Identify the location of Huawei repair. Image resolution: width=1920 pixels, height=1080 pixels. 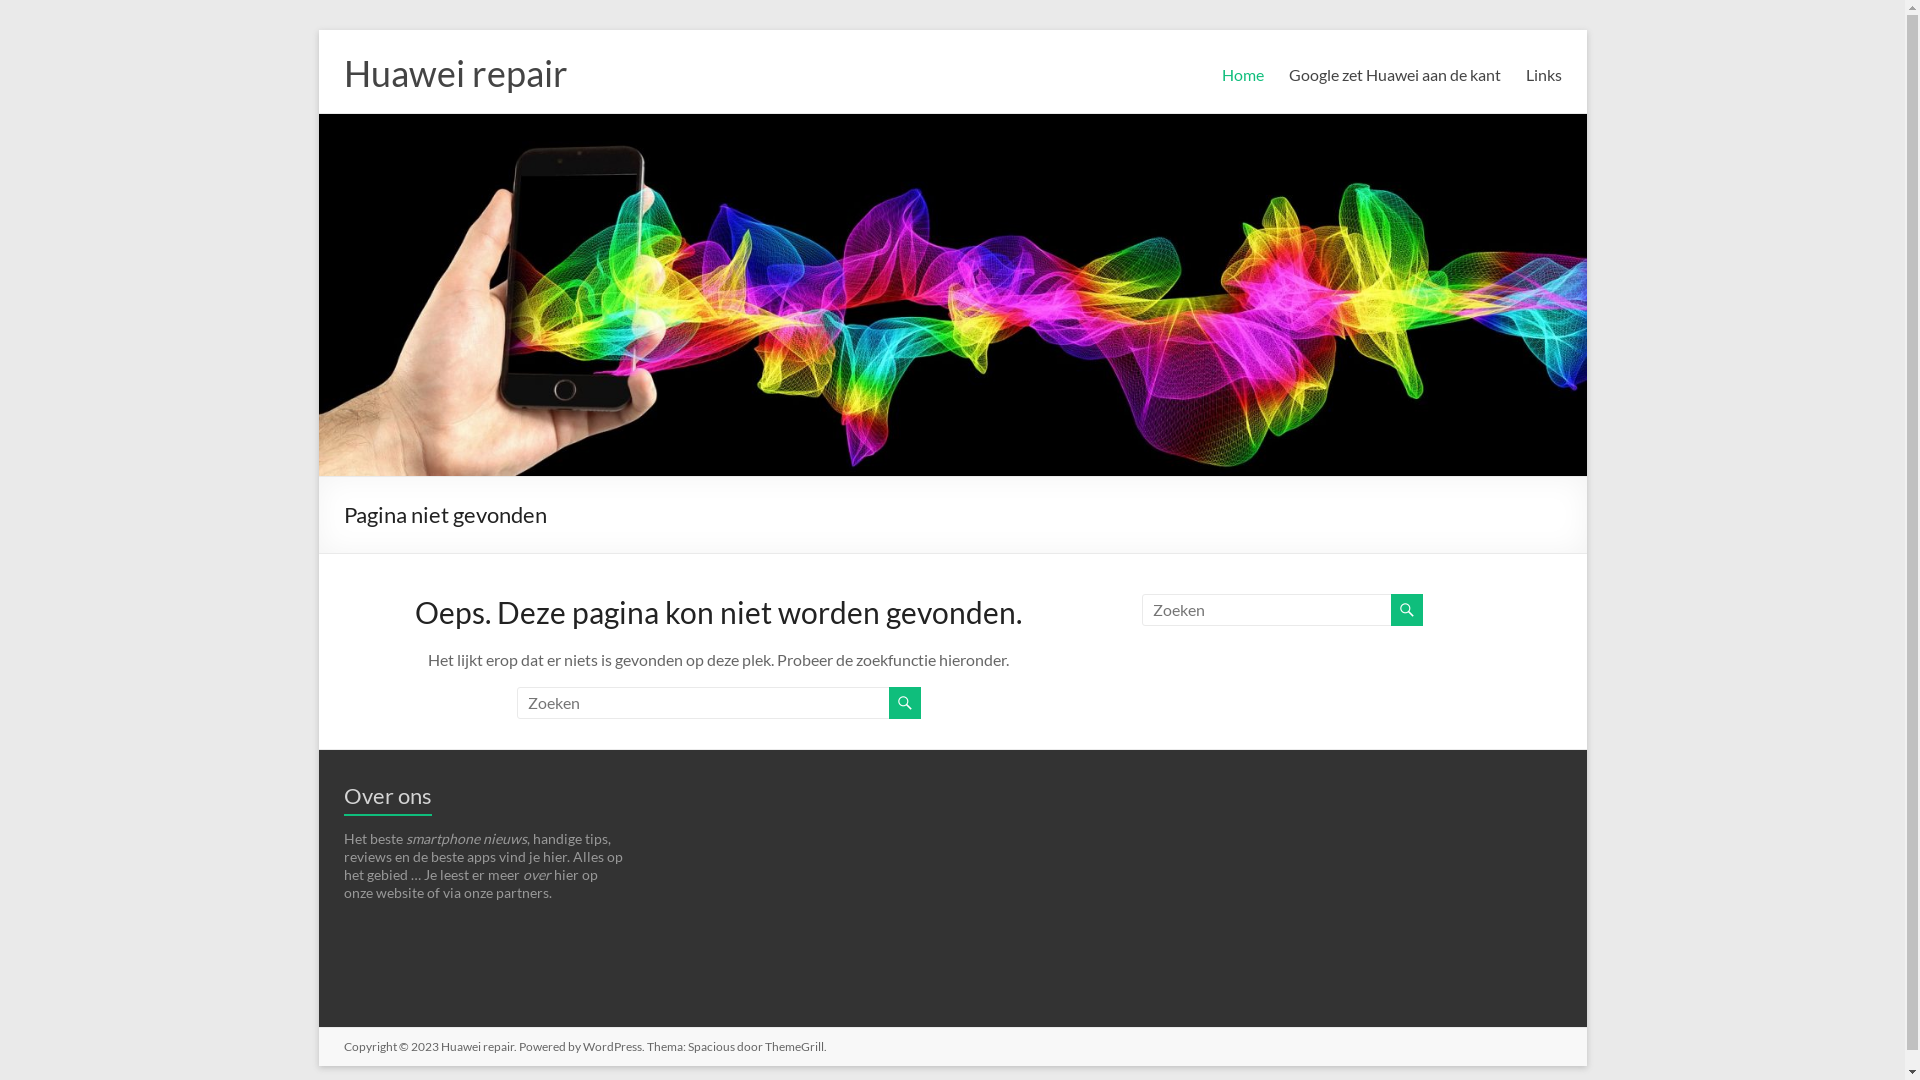
(476, 1046).